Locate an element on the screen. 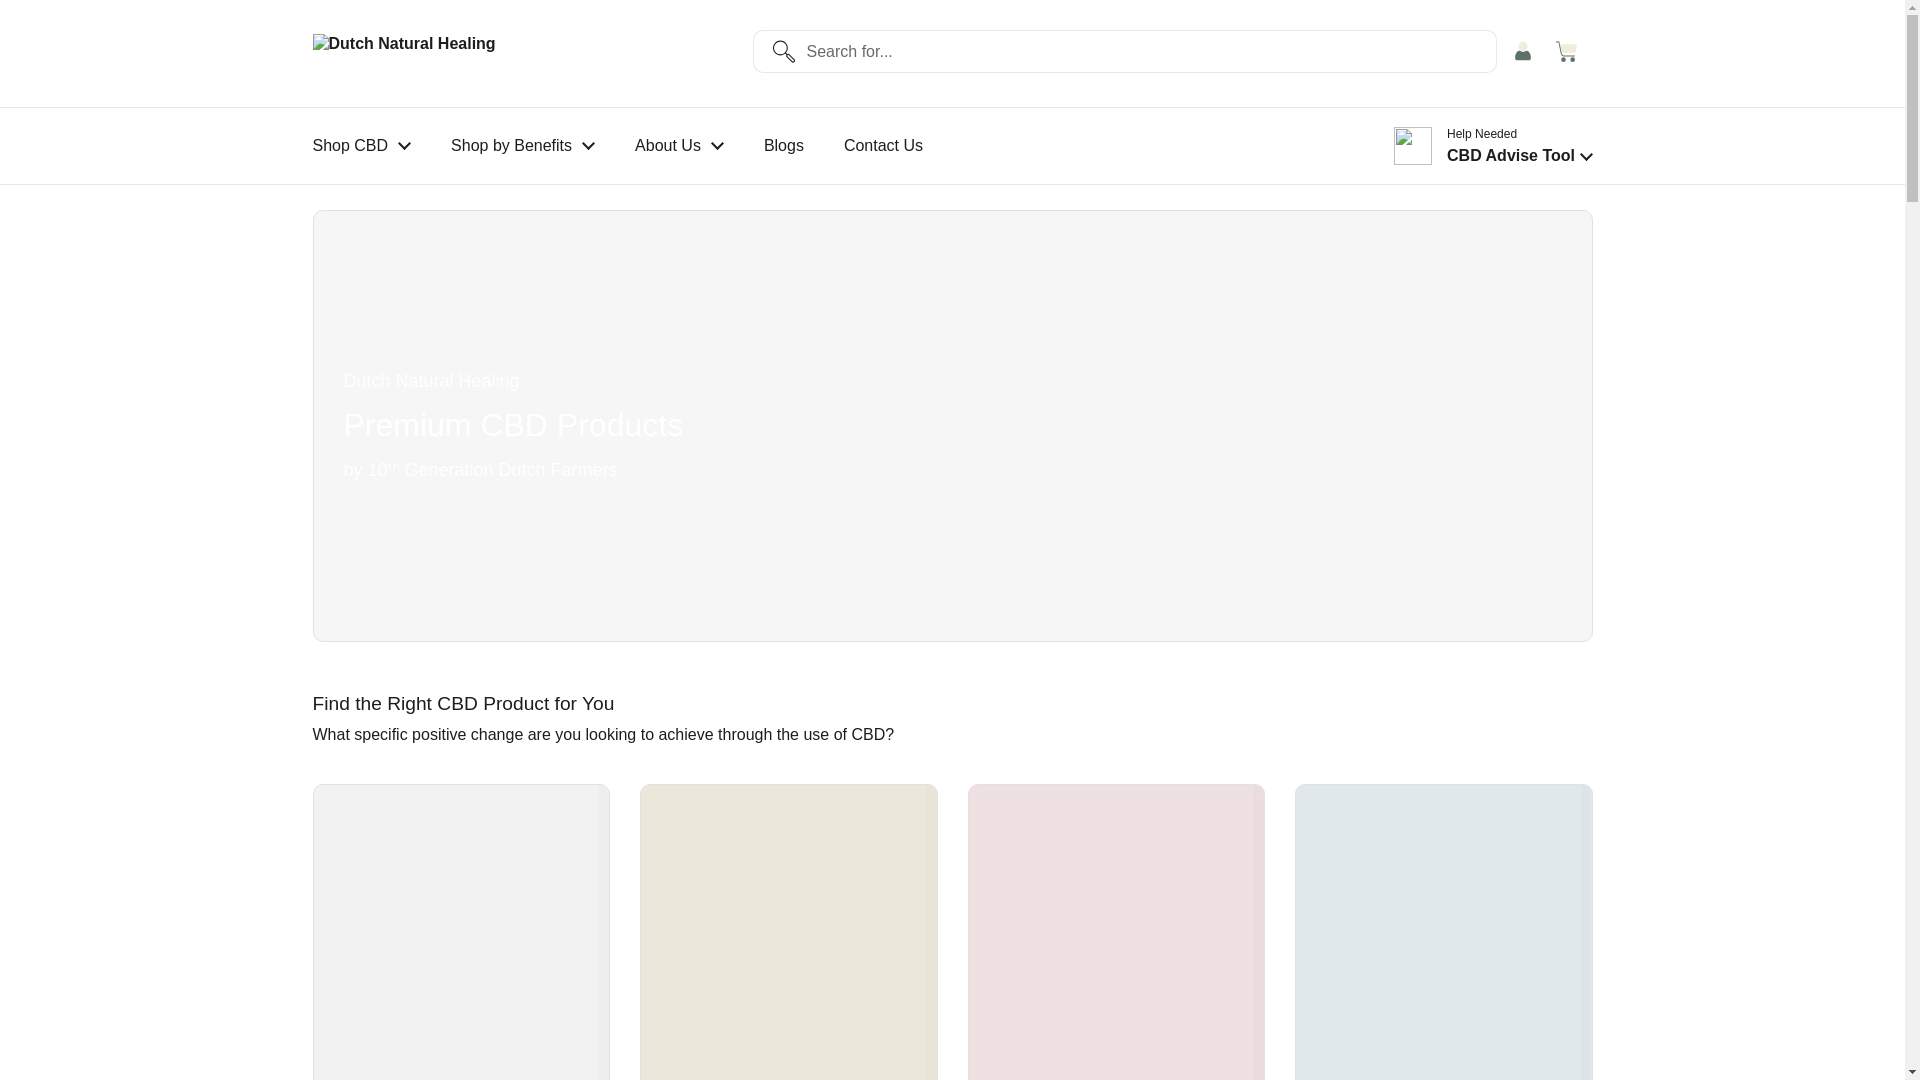 The height and width of the screenshot is (1080, 1920). Dutch Natural Healing is located at coordinates (474, 54).